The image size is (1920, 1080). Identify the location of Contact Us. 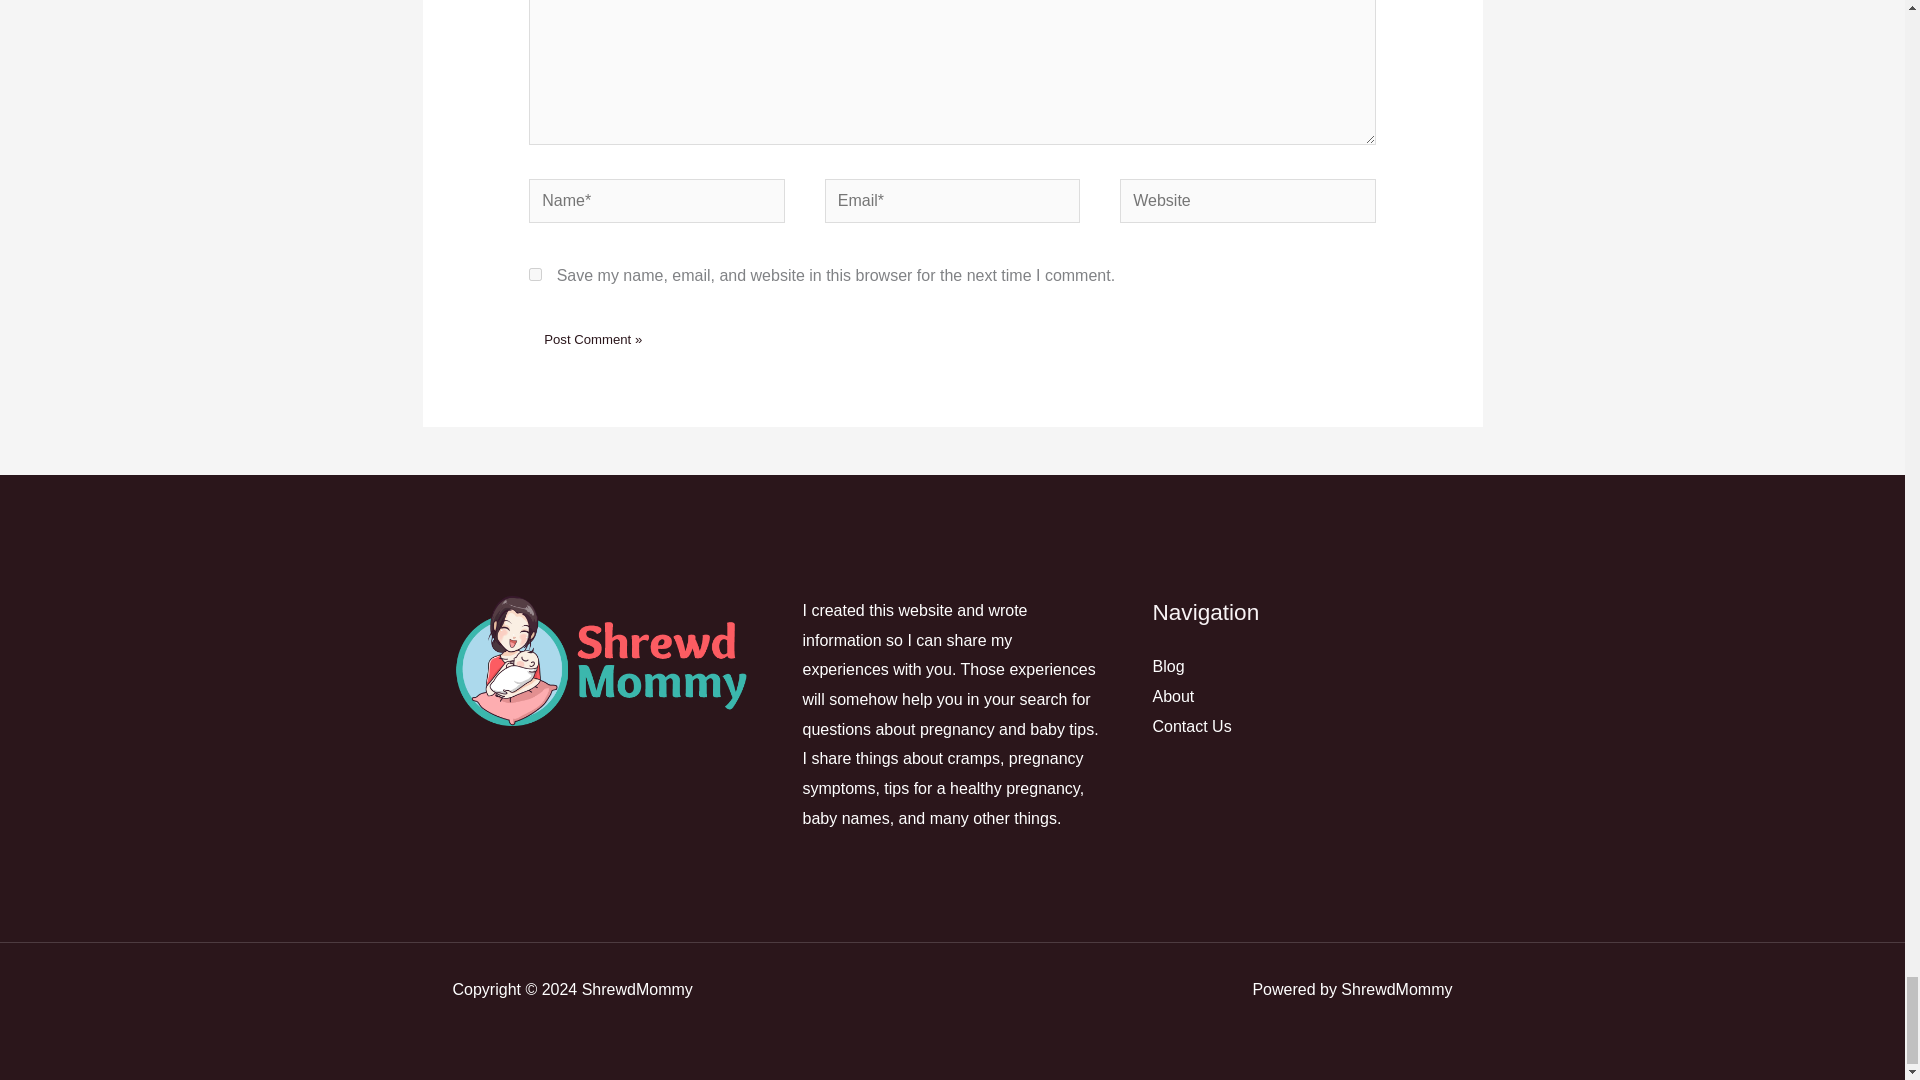
(1191, 726).